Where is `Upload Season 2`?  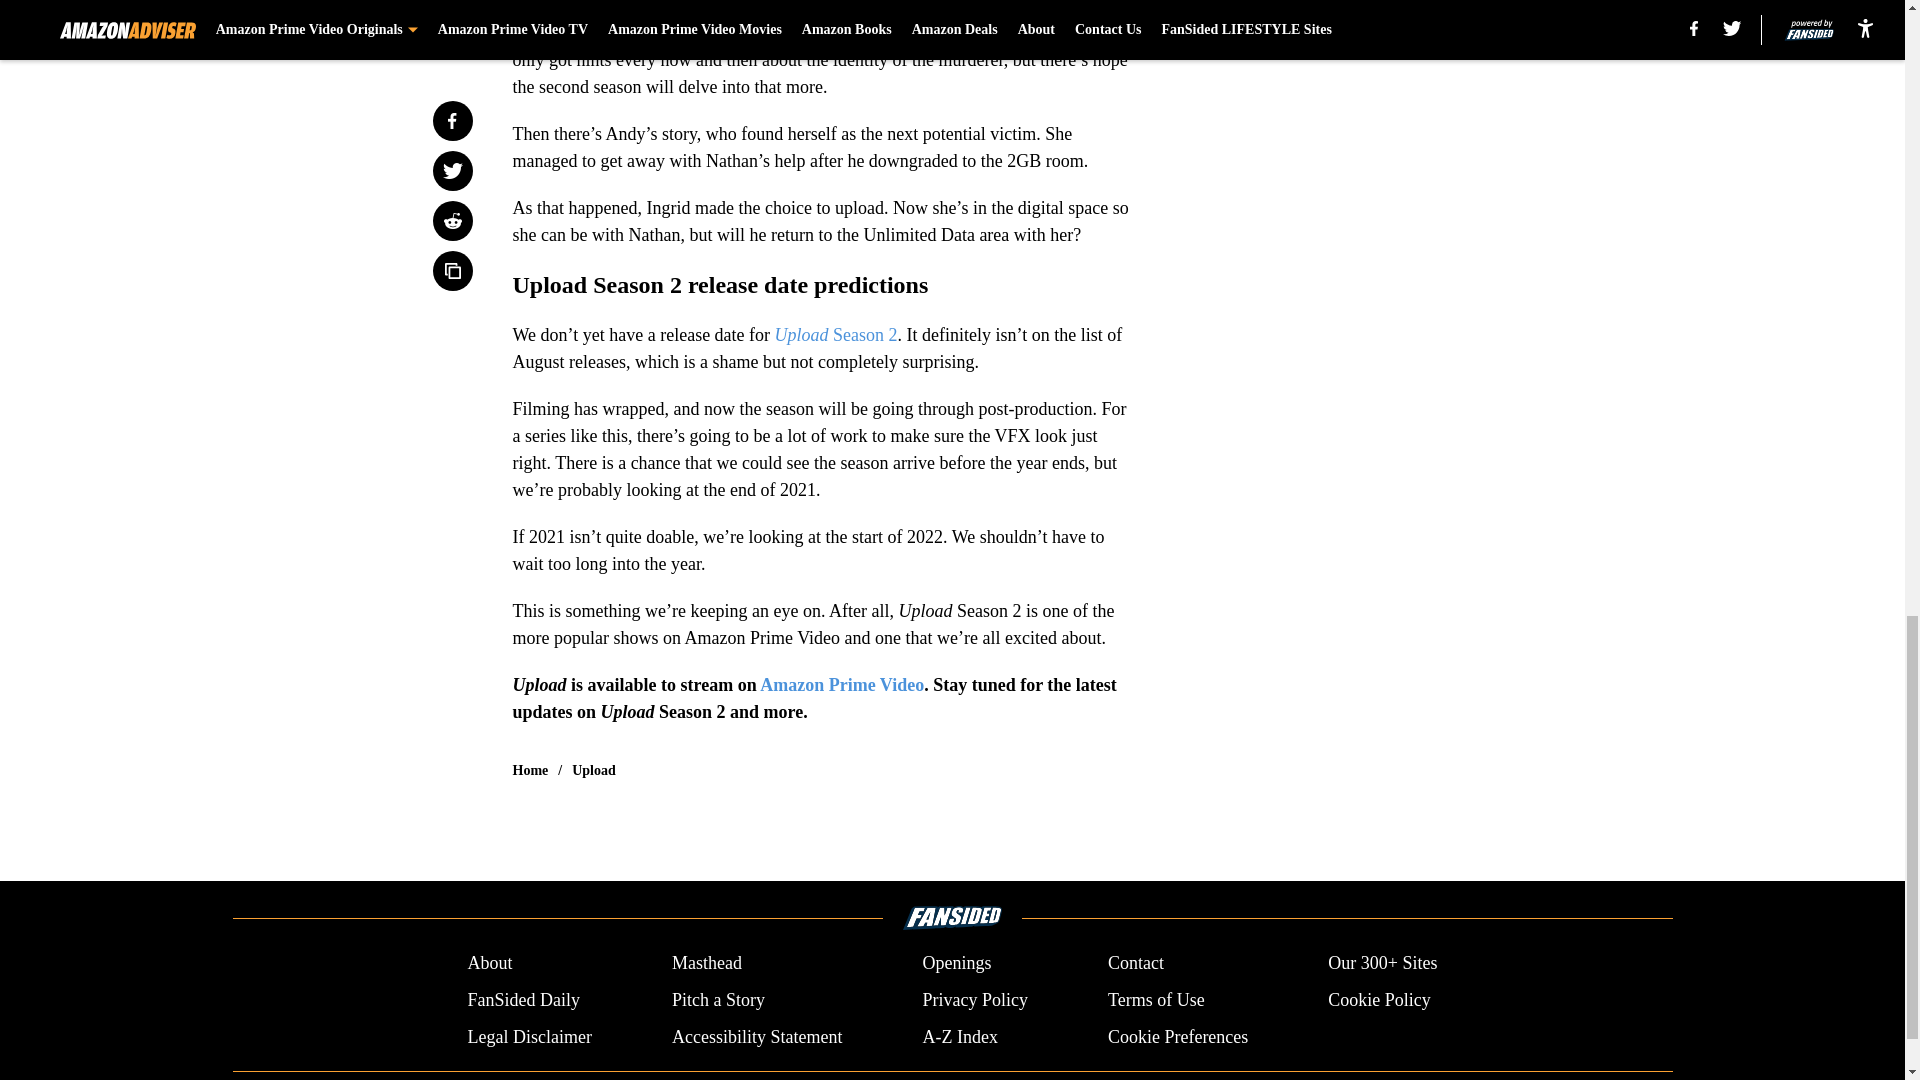 Upload Season 2 is located at coordinates (836, 334).